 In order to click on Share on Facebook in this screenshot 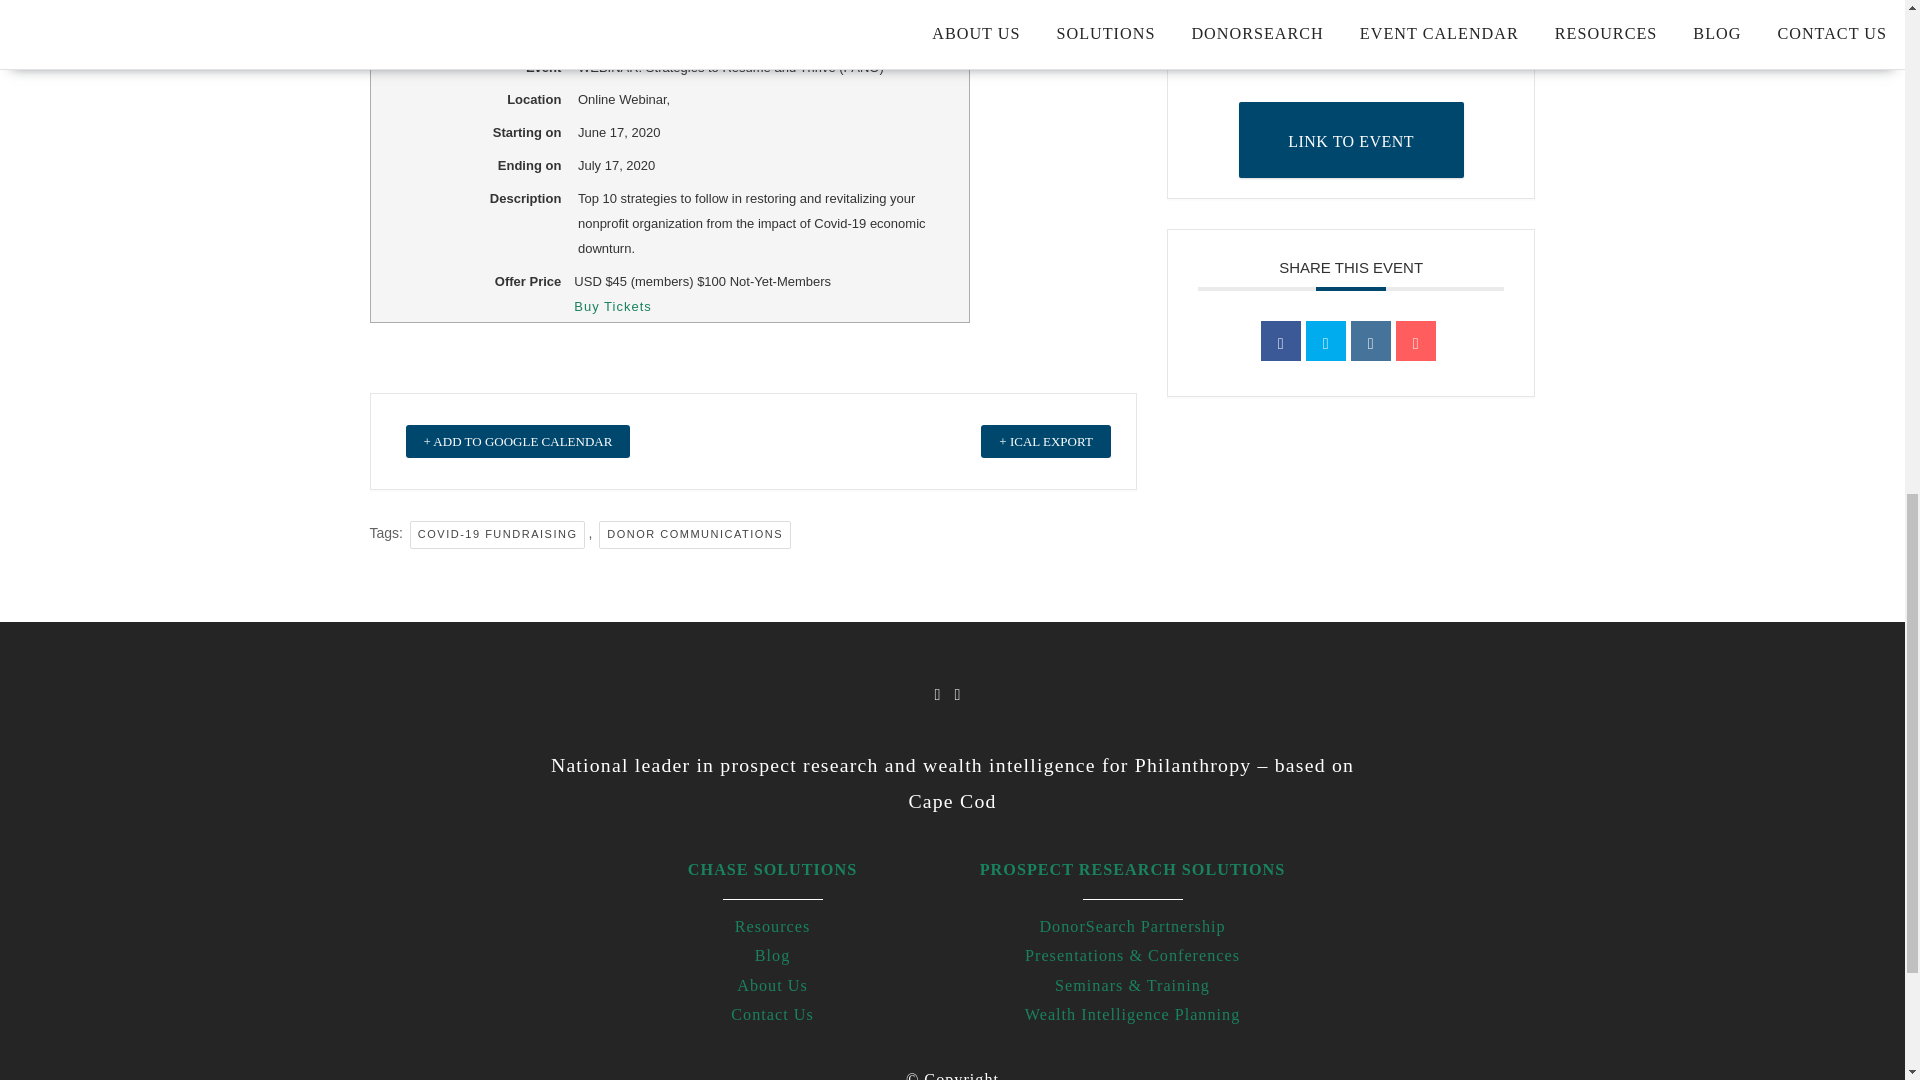, I will do `click(1281, 340)`.